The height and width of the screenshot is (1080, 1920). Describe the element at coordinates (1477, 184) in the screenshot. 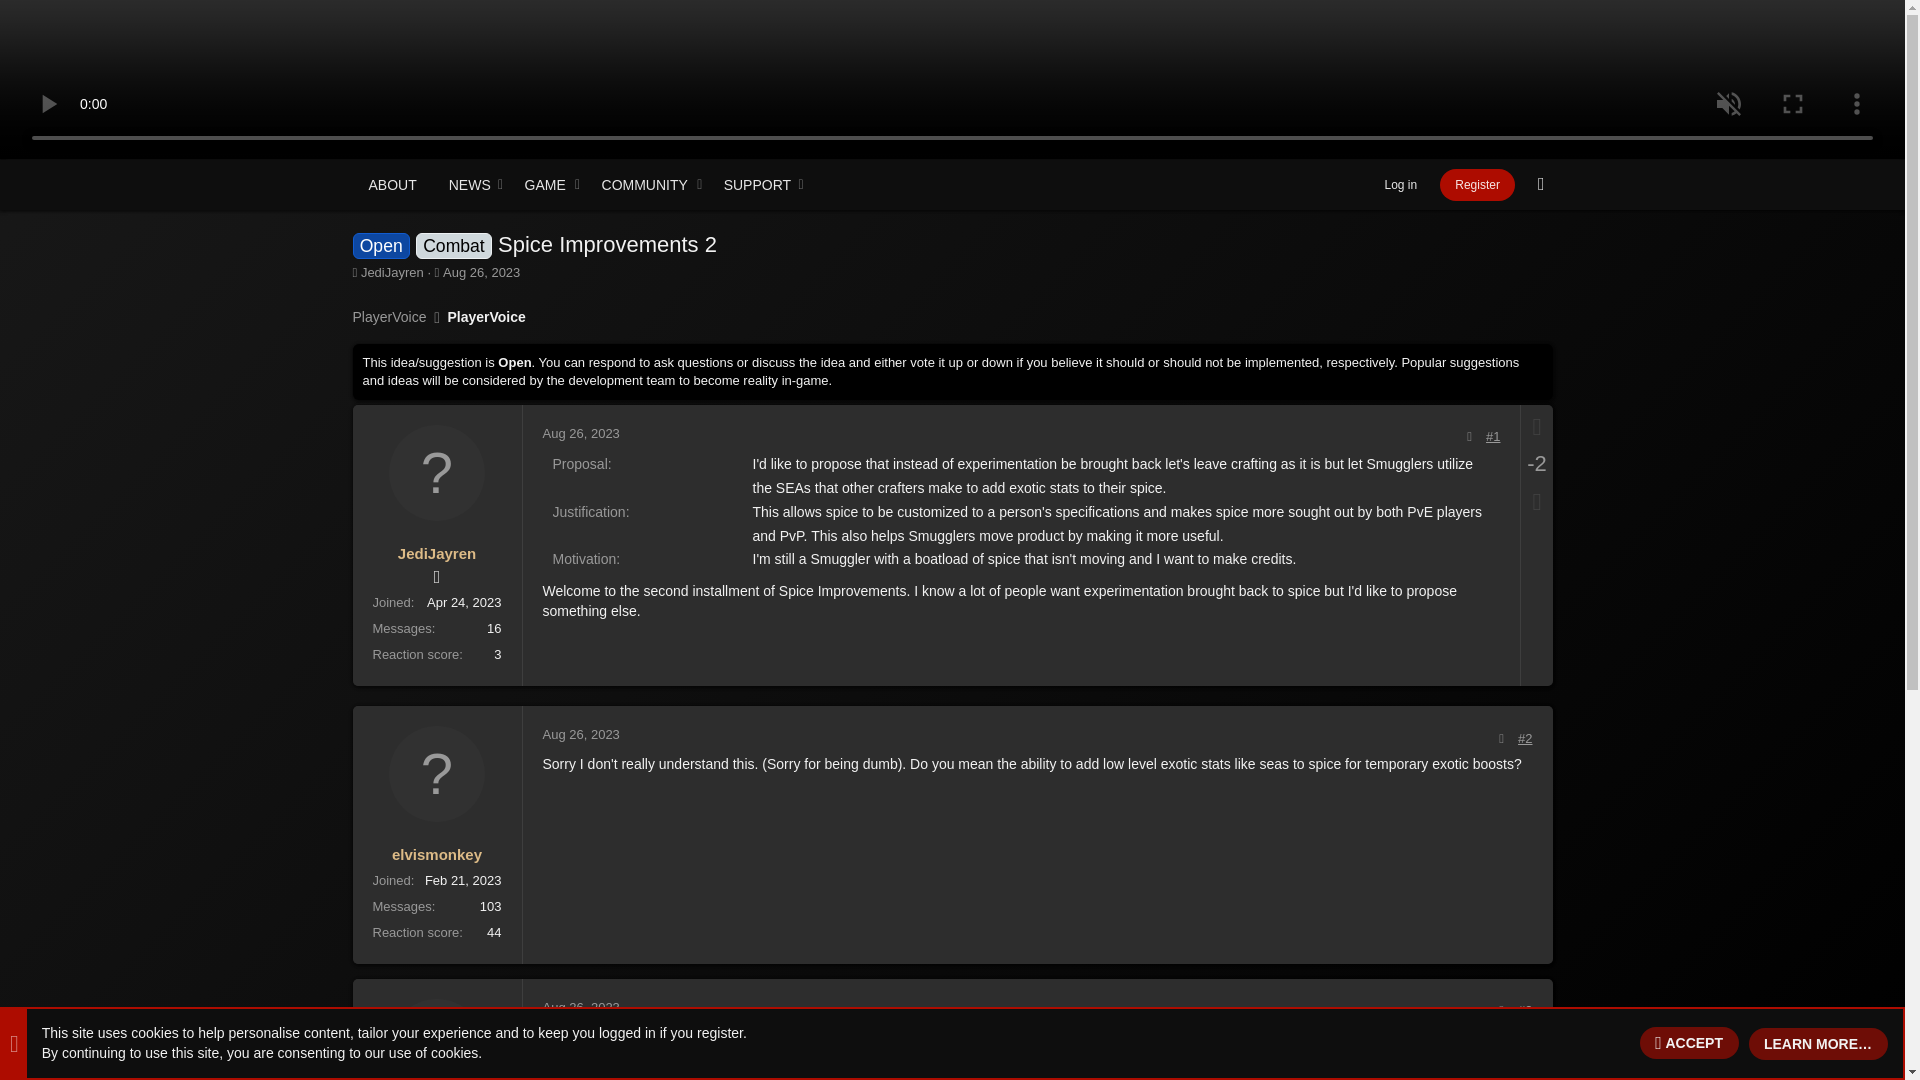

I see `SUPPORT` at that location.